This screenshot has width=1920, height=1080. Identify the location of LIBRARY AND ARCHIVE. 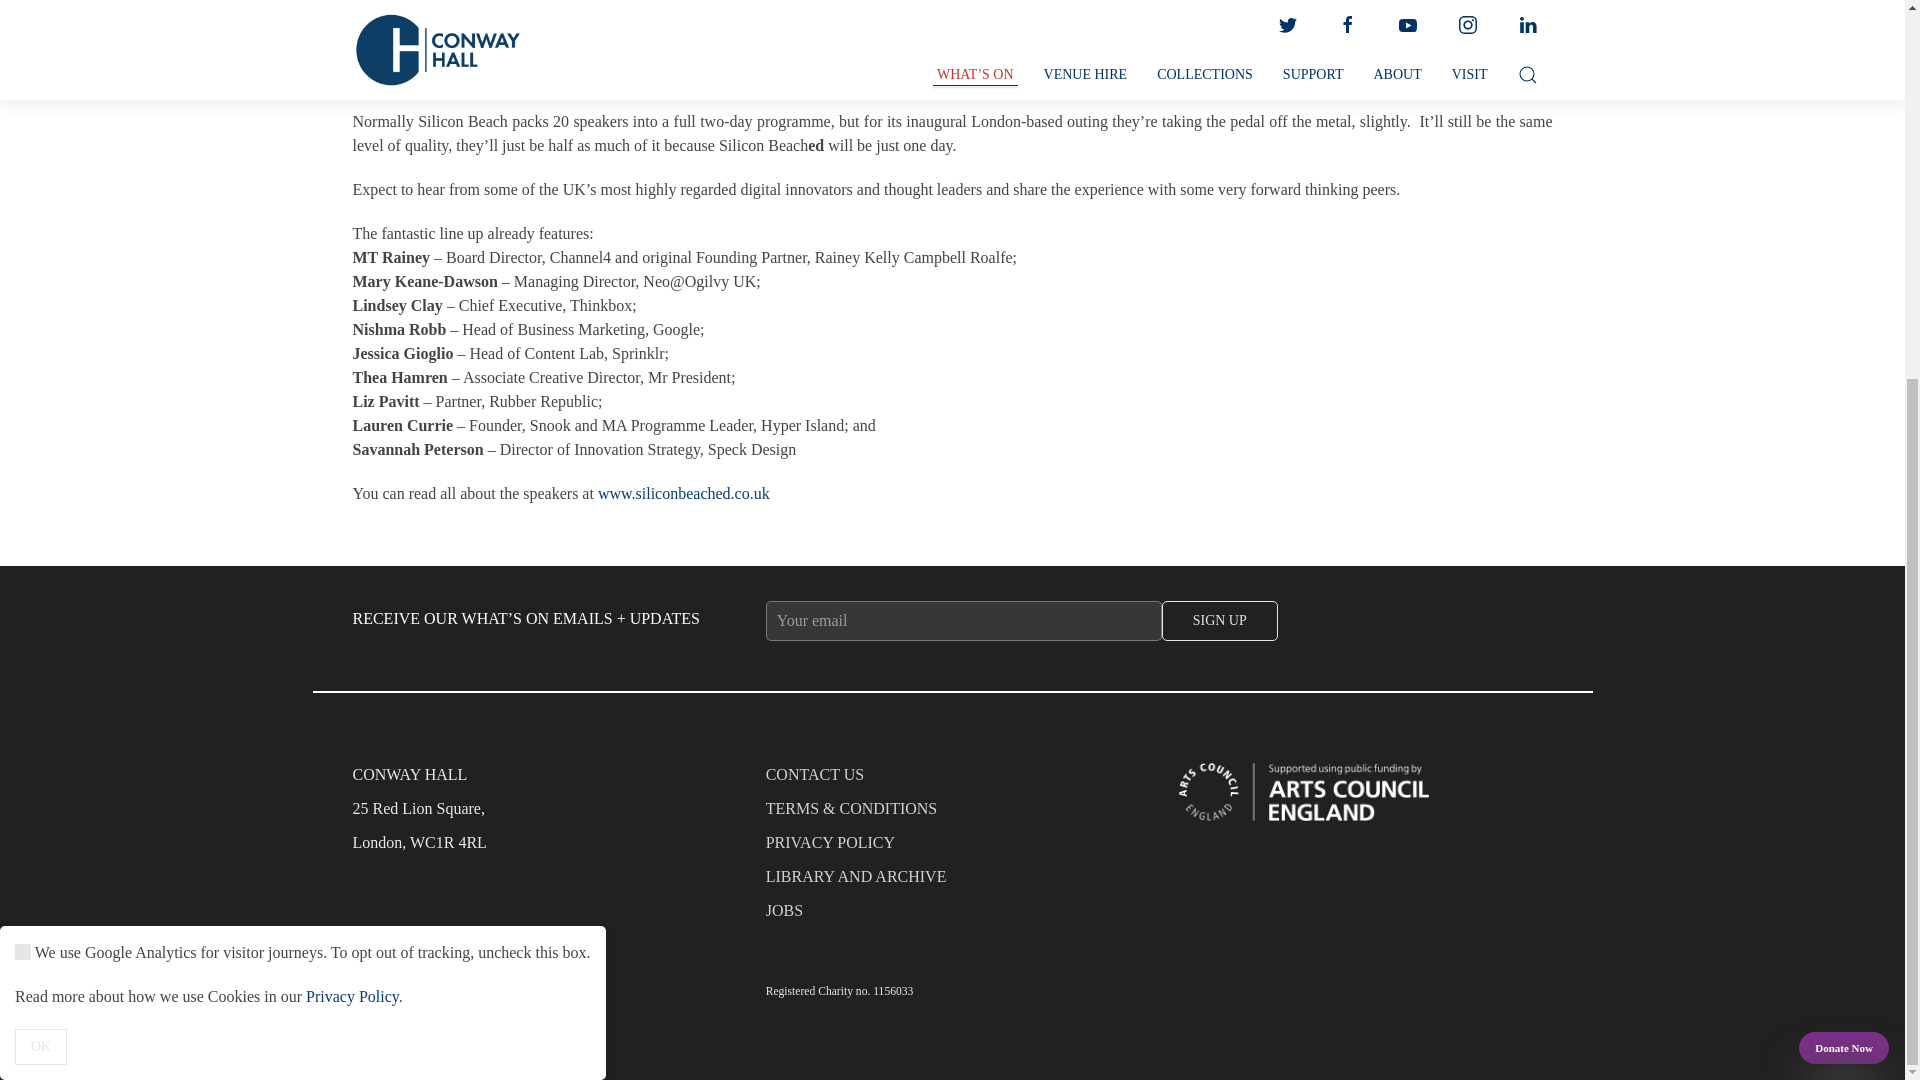
(953, 882).